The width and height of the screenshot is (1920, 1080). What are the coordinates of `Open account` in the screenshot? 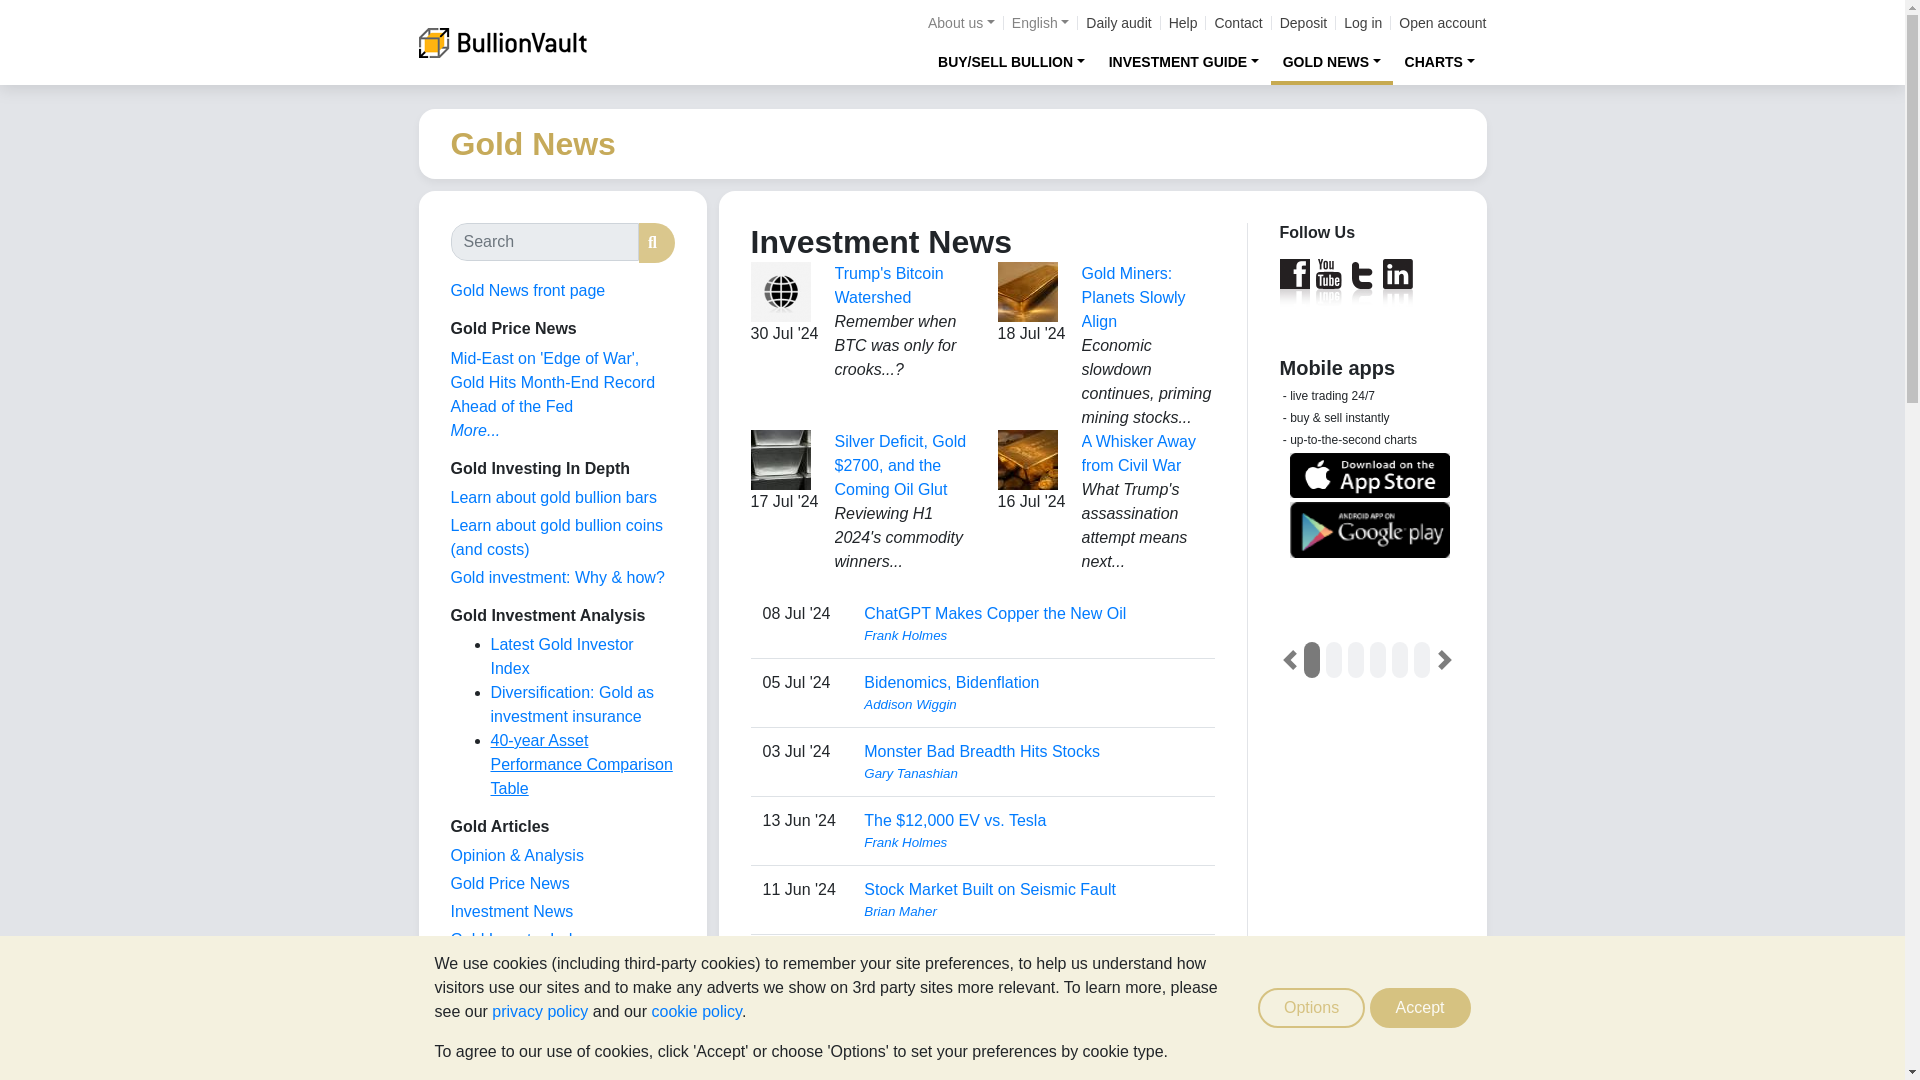 It's located at (1442, 23).